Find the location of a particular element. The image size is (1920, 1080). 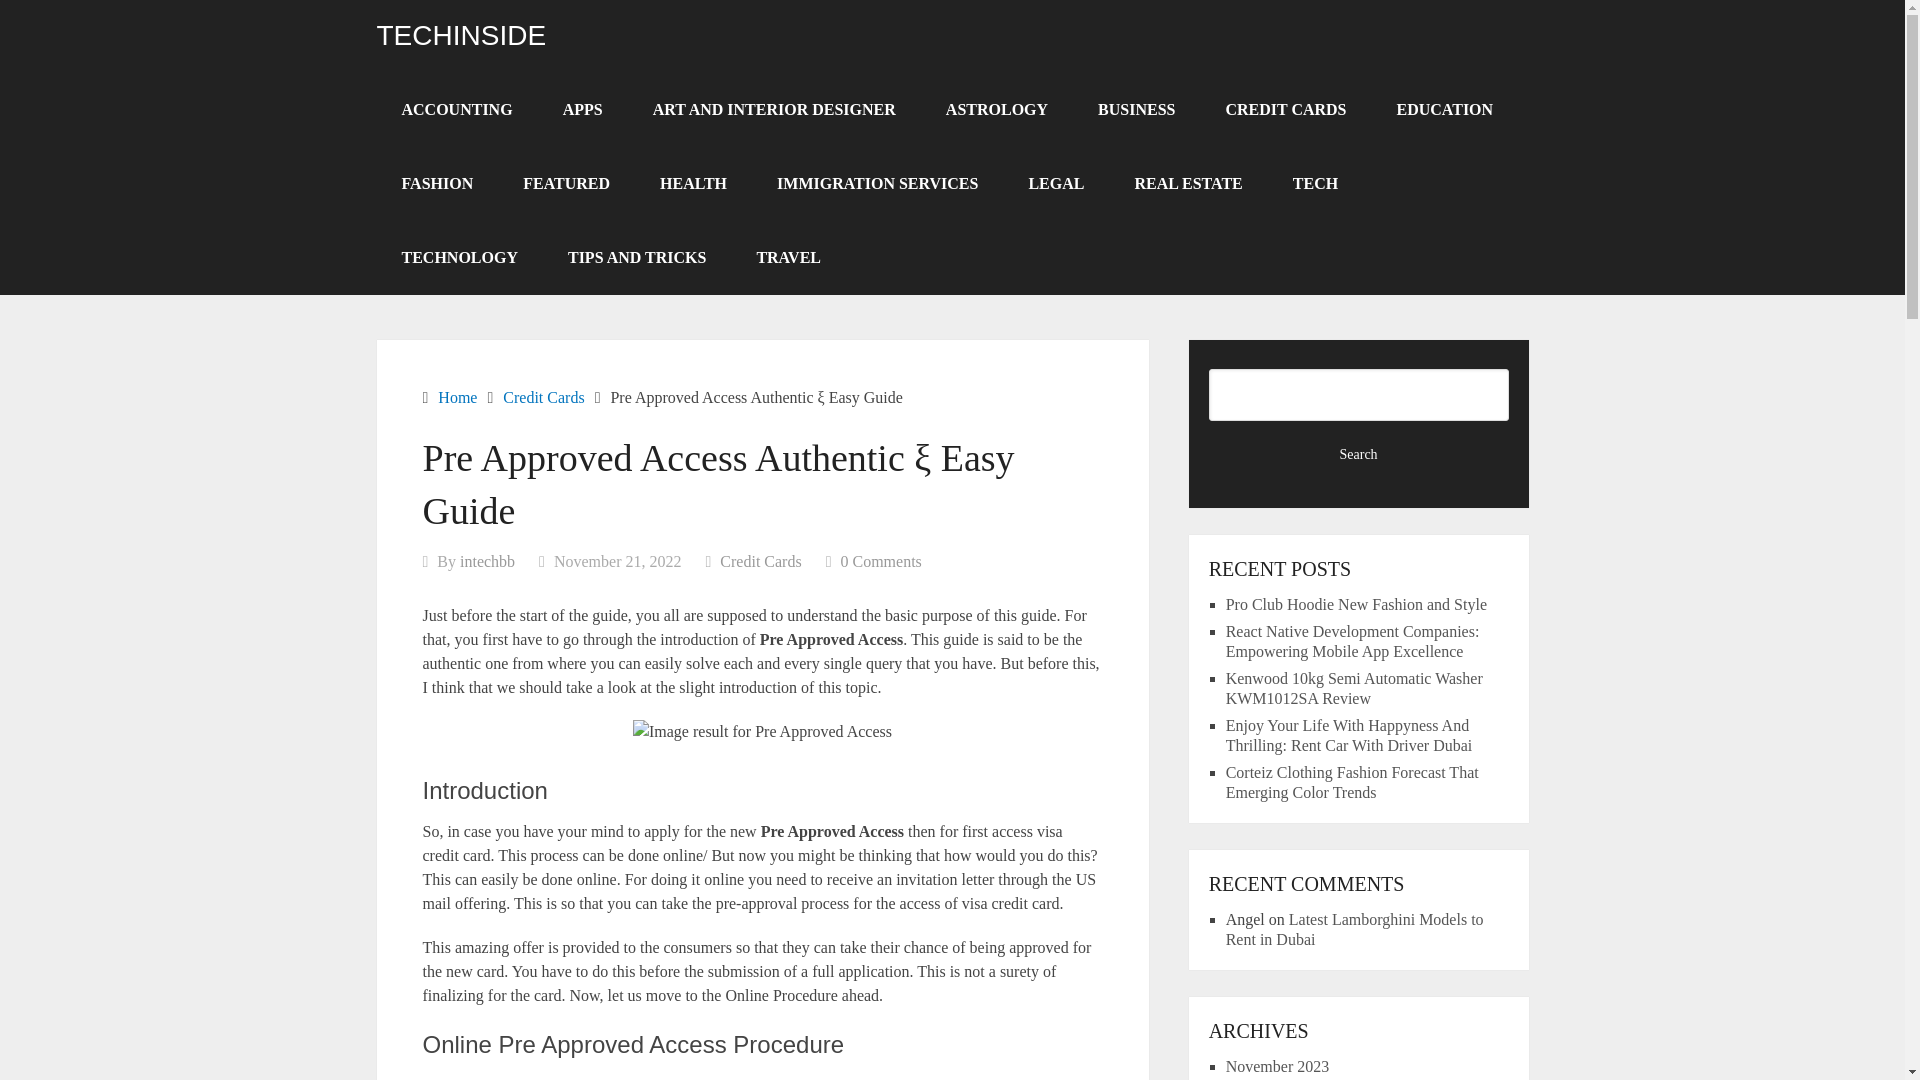

Kenwood 10kg Semi Automatic Washer KWM1012SA Review is located at coordinates (1354, 688).